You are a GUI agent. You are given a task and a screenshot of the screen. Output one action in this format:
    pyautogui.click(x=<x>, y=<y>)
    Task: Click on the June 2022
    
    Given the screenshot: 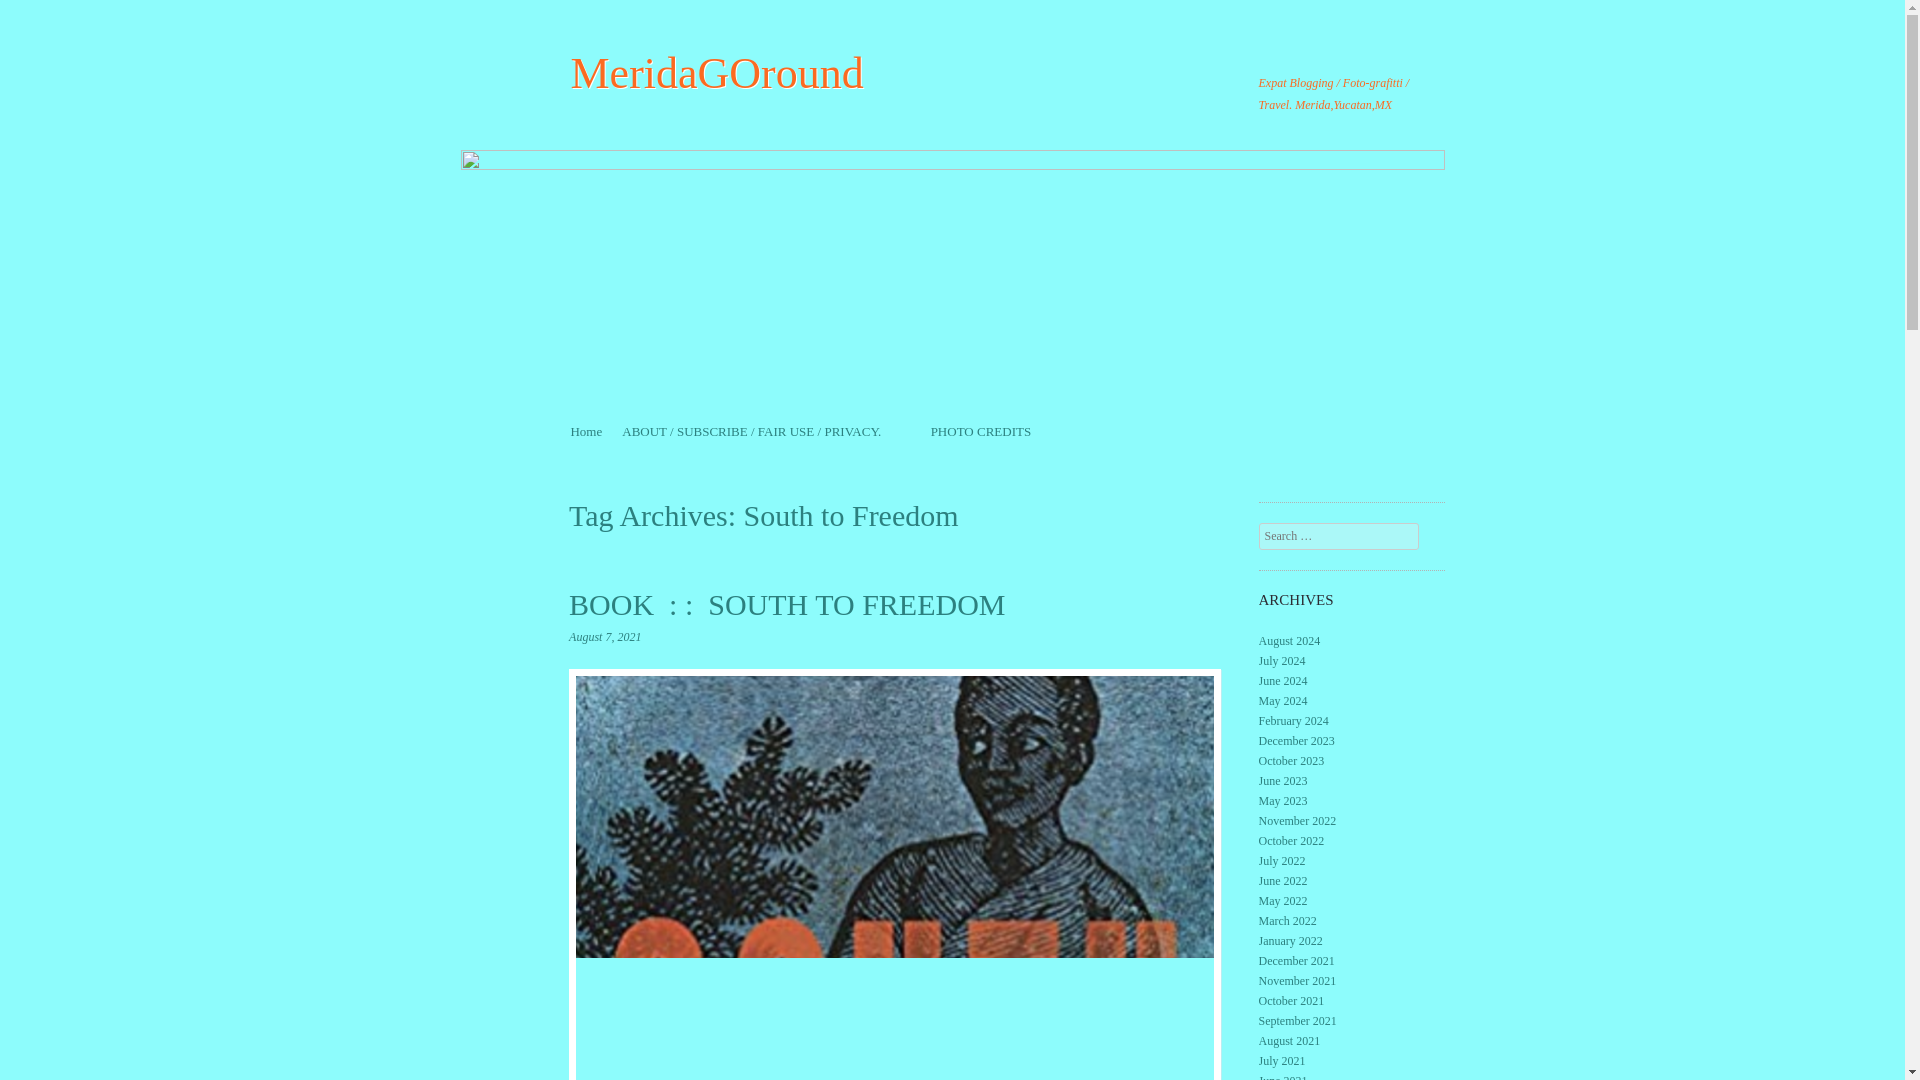 What is the action you would take?
    pyautogui.click(x=1283, y=880)
    